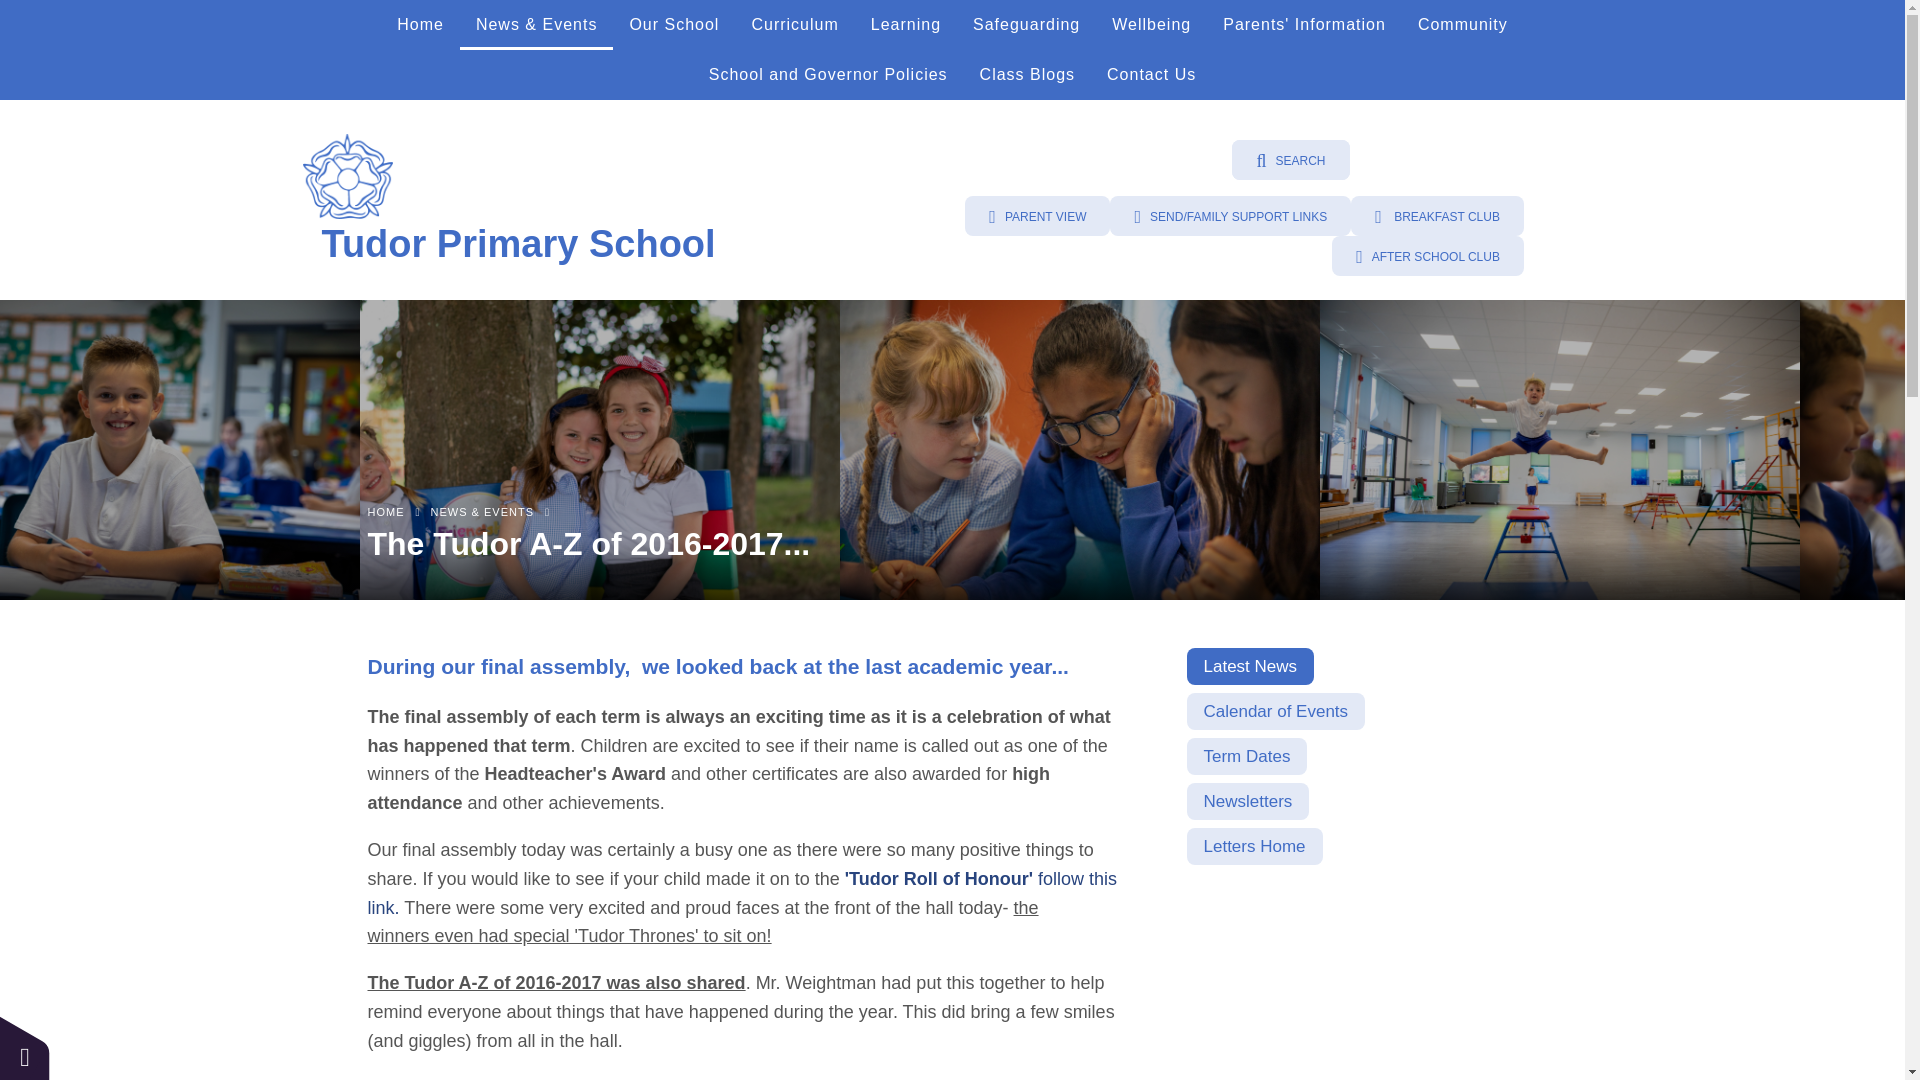  Describe the element at coordinates (420, 24) in the screenshot. I see `Home` at that location.